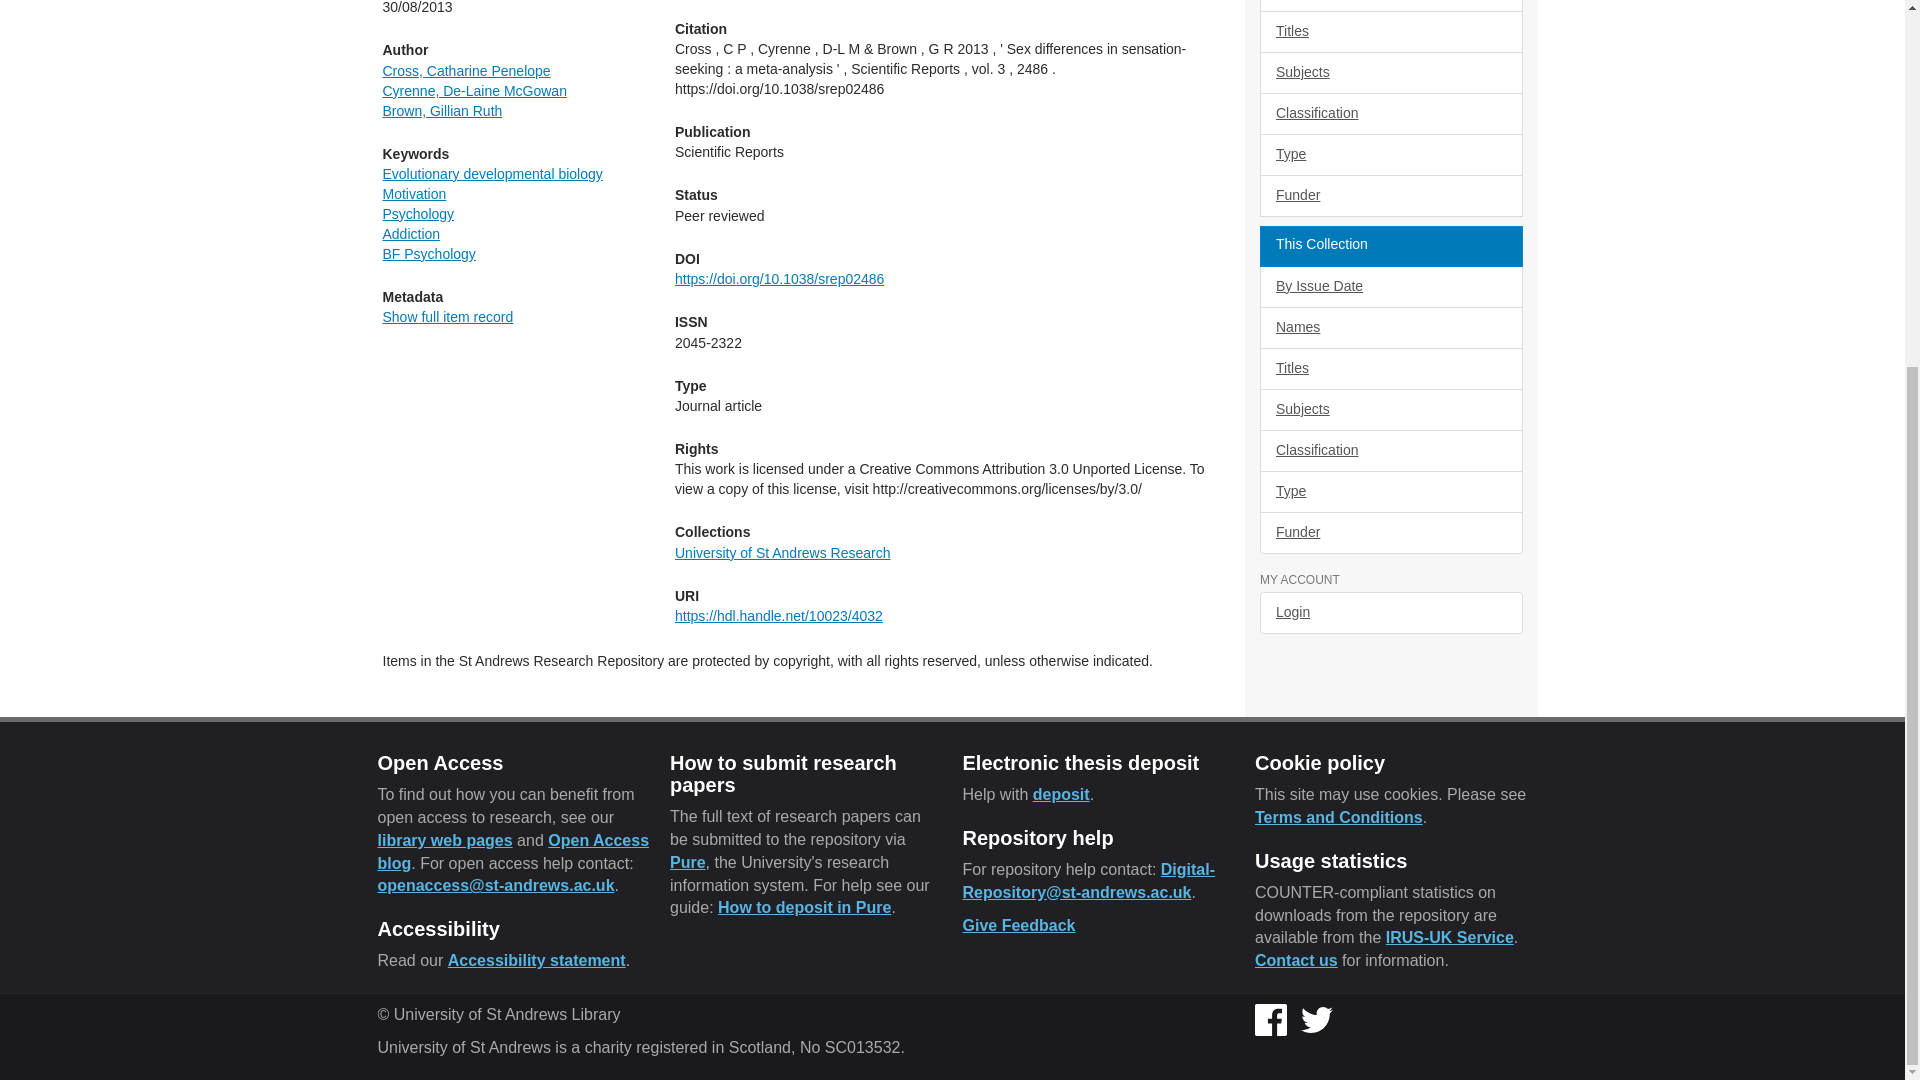  What do you see at coordinates (1390, 6) in the screenshot?
I see `Names` at bounding box center [1390, 6].